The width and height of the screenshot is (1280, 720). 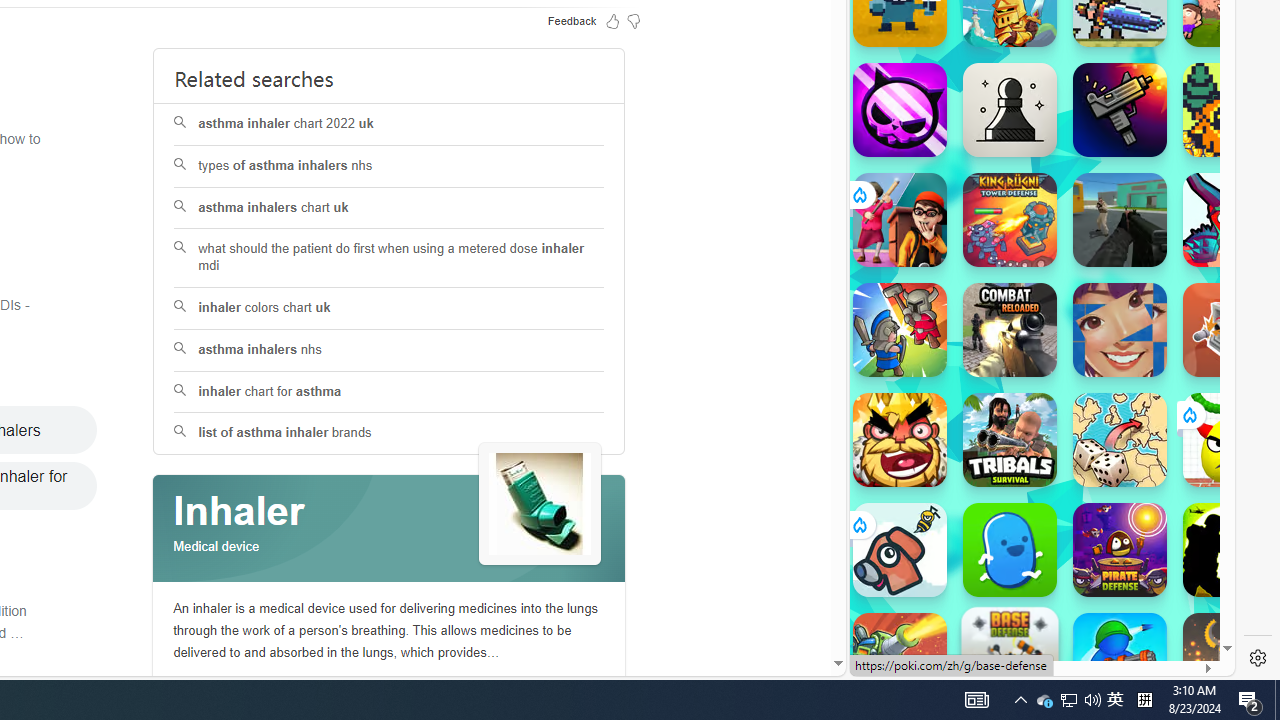 I want to click on Tower Defense Mingling Tower Defense Mingling, so click(x=1230, y=330).